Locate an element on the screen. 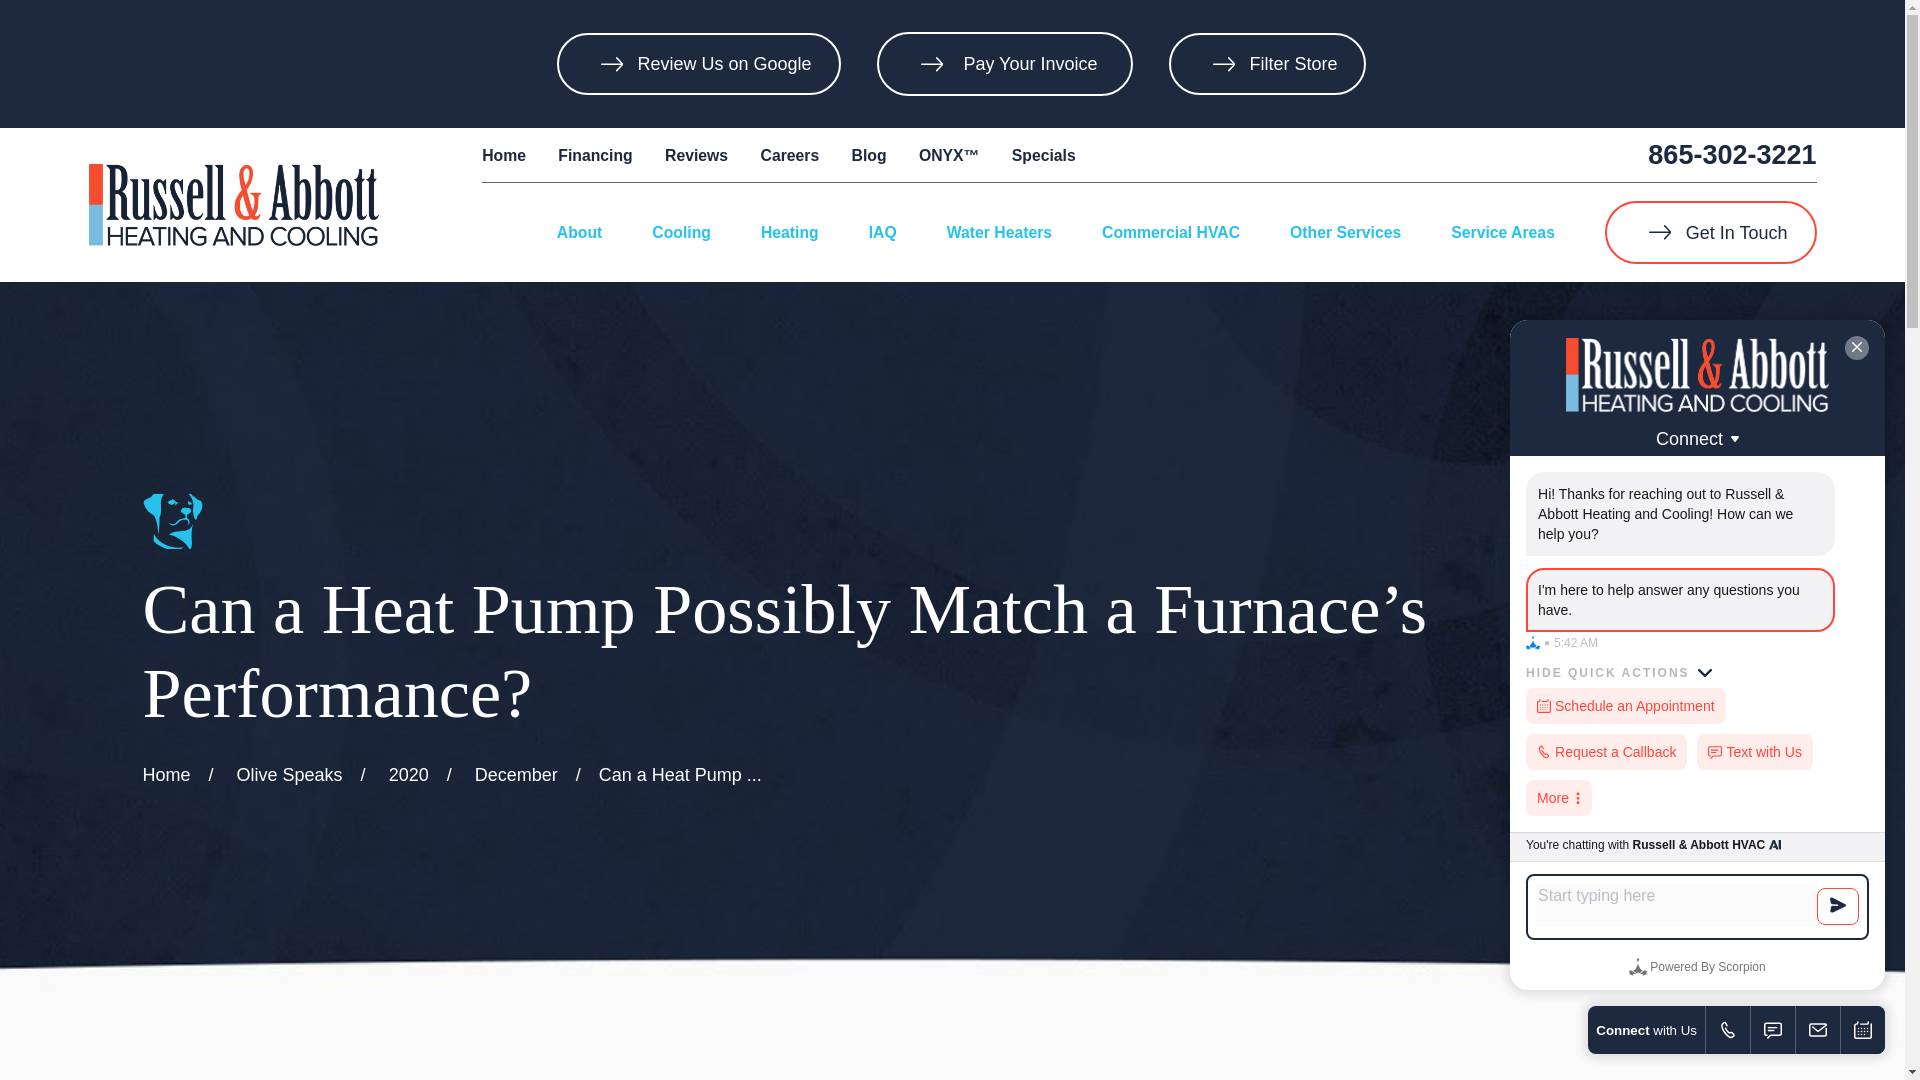 This screenshot has height=1080, width=1920. 865-302-3221 is located at coordinates (1732, 154).